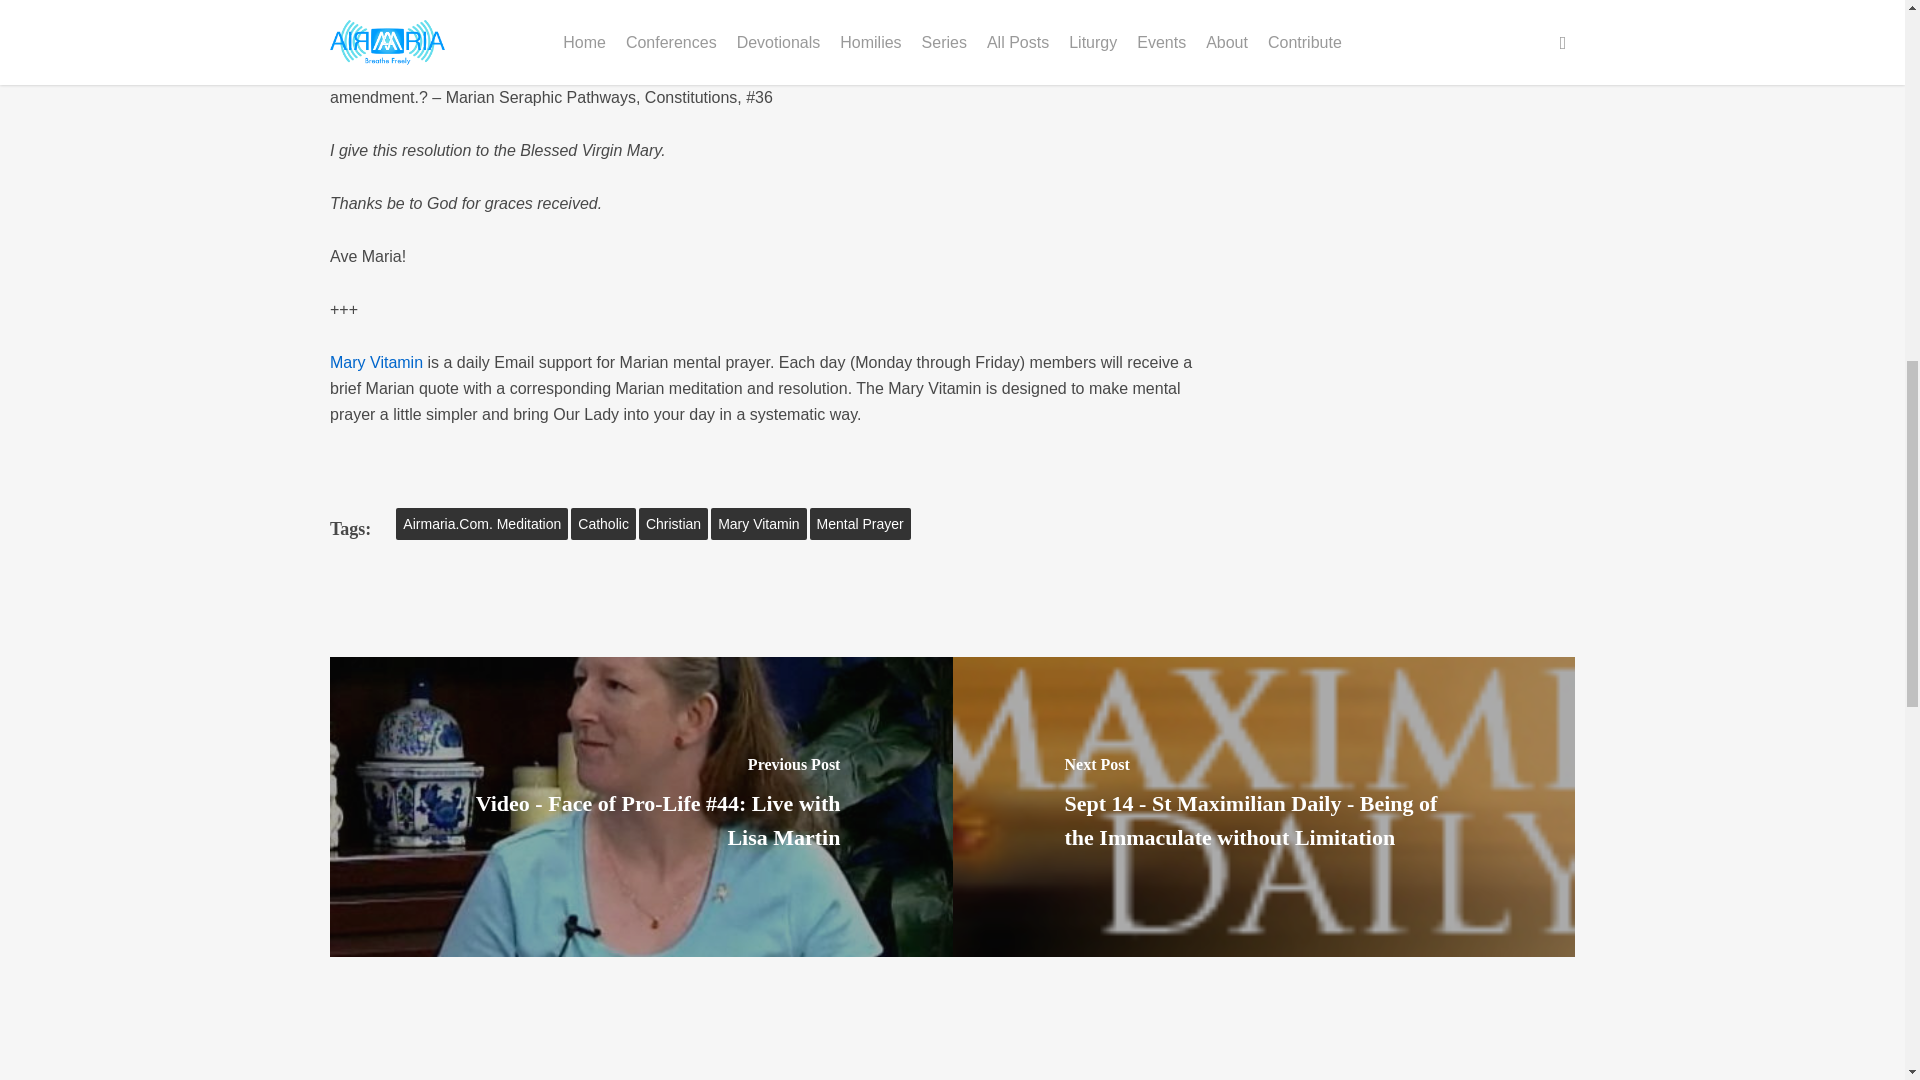  I want to click on Airmaria.Com. Meditation, so click(482, 524).